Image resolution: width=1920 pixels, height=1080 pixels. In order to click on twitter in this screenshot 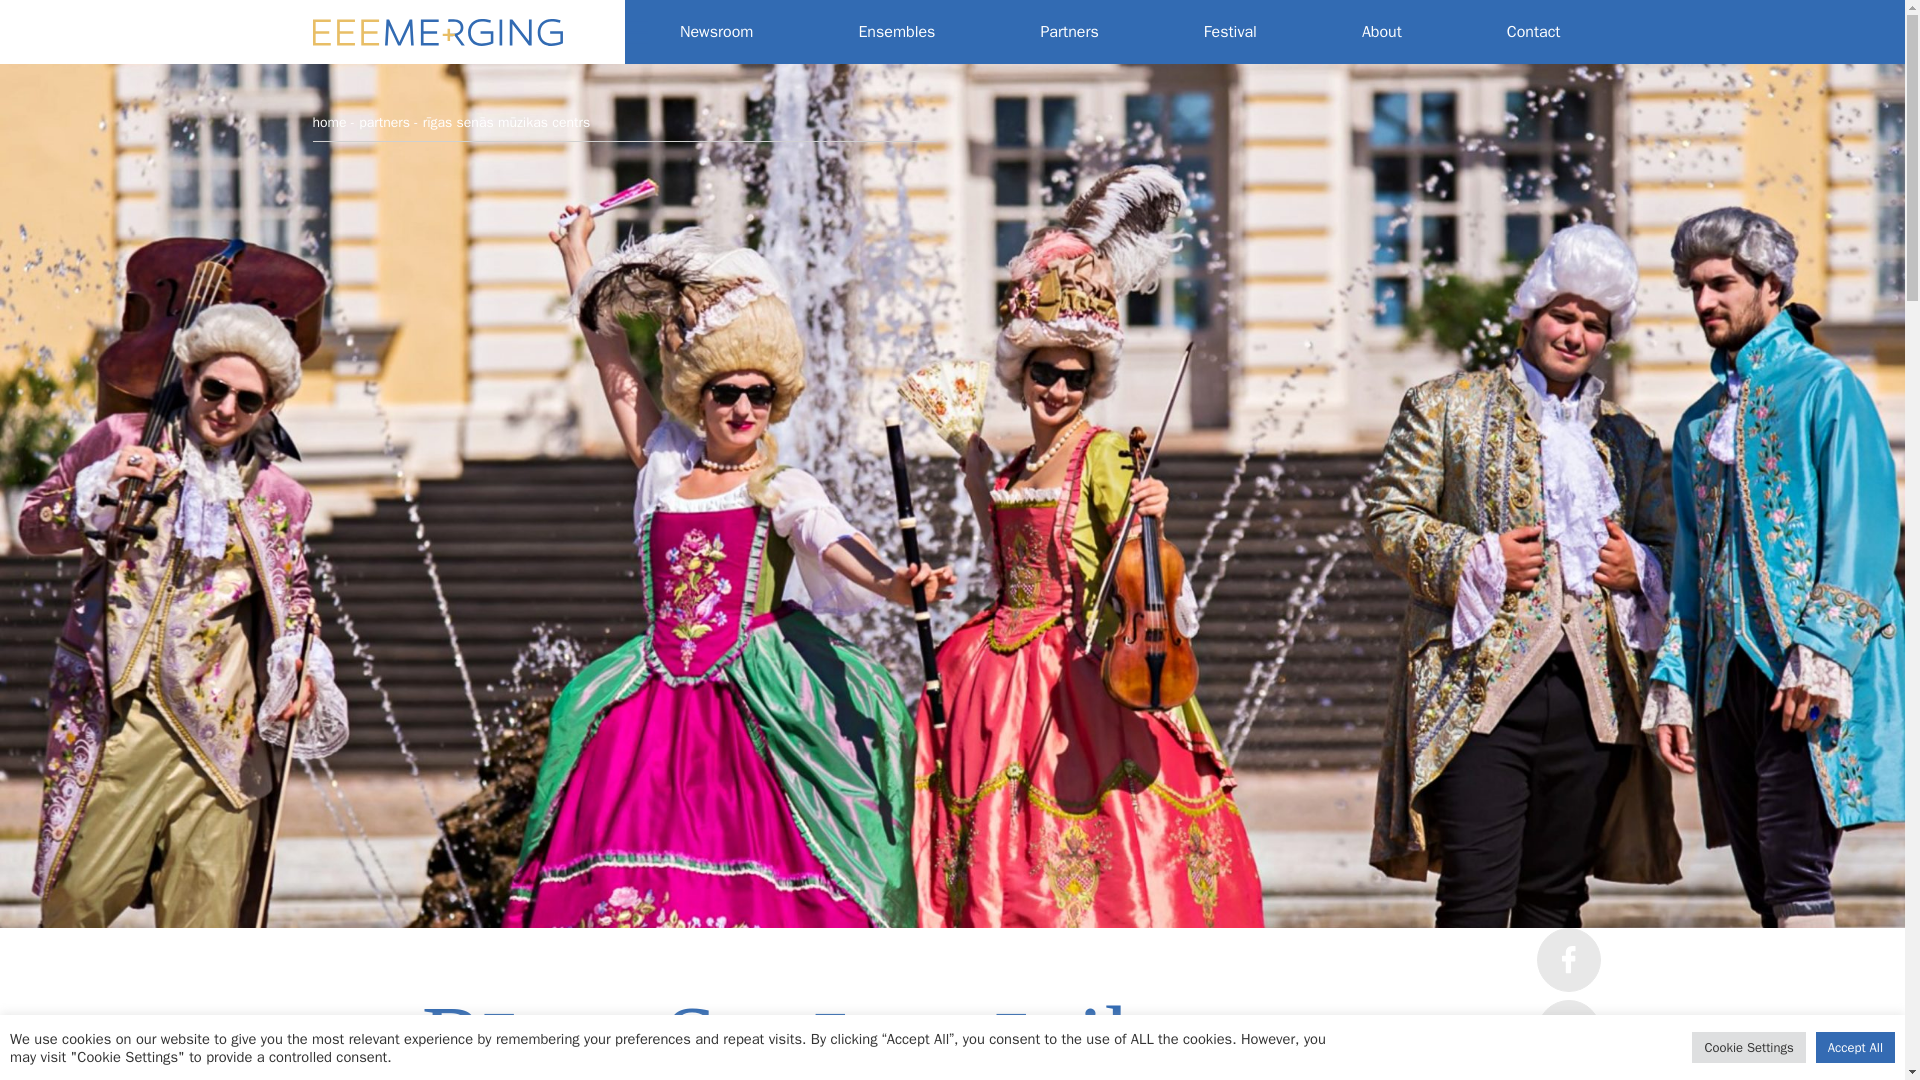, I will do `click(1568, 1032)`.